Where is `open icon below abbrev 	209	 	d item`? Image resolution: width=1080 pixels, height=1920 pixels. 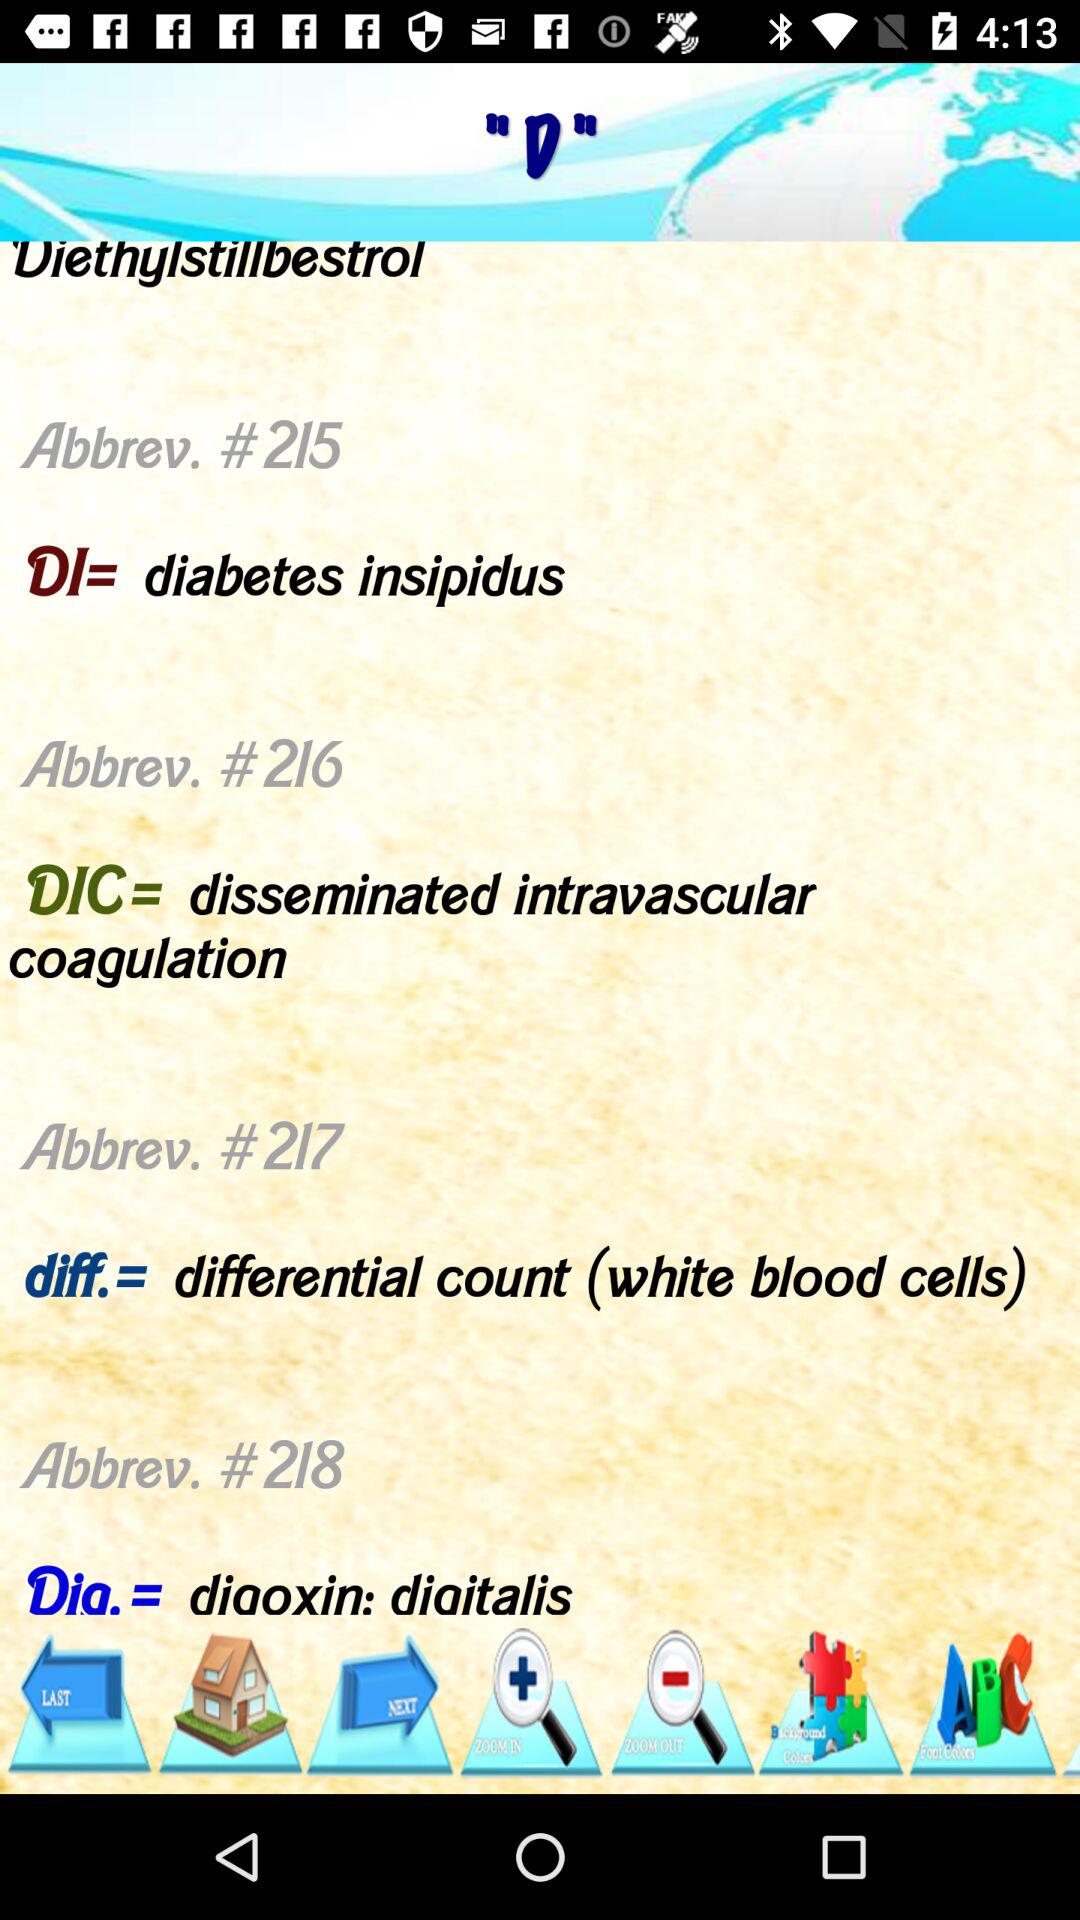 open icon below abbrev 	209	 	d item is located at coordinates (680, 1703).